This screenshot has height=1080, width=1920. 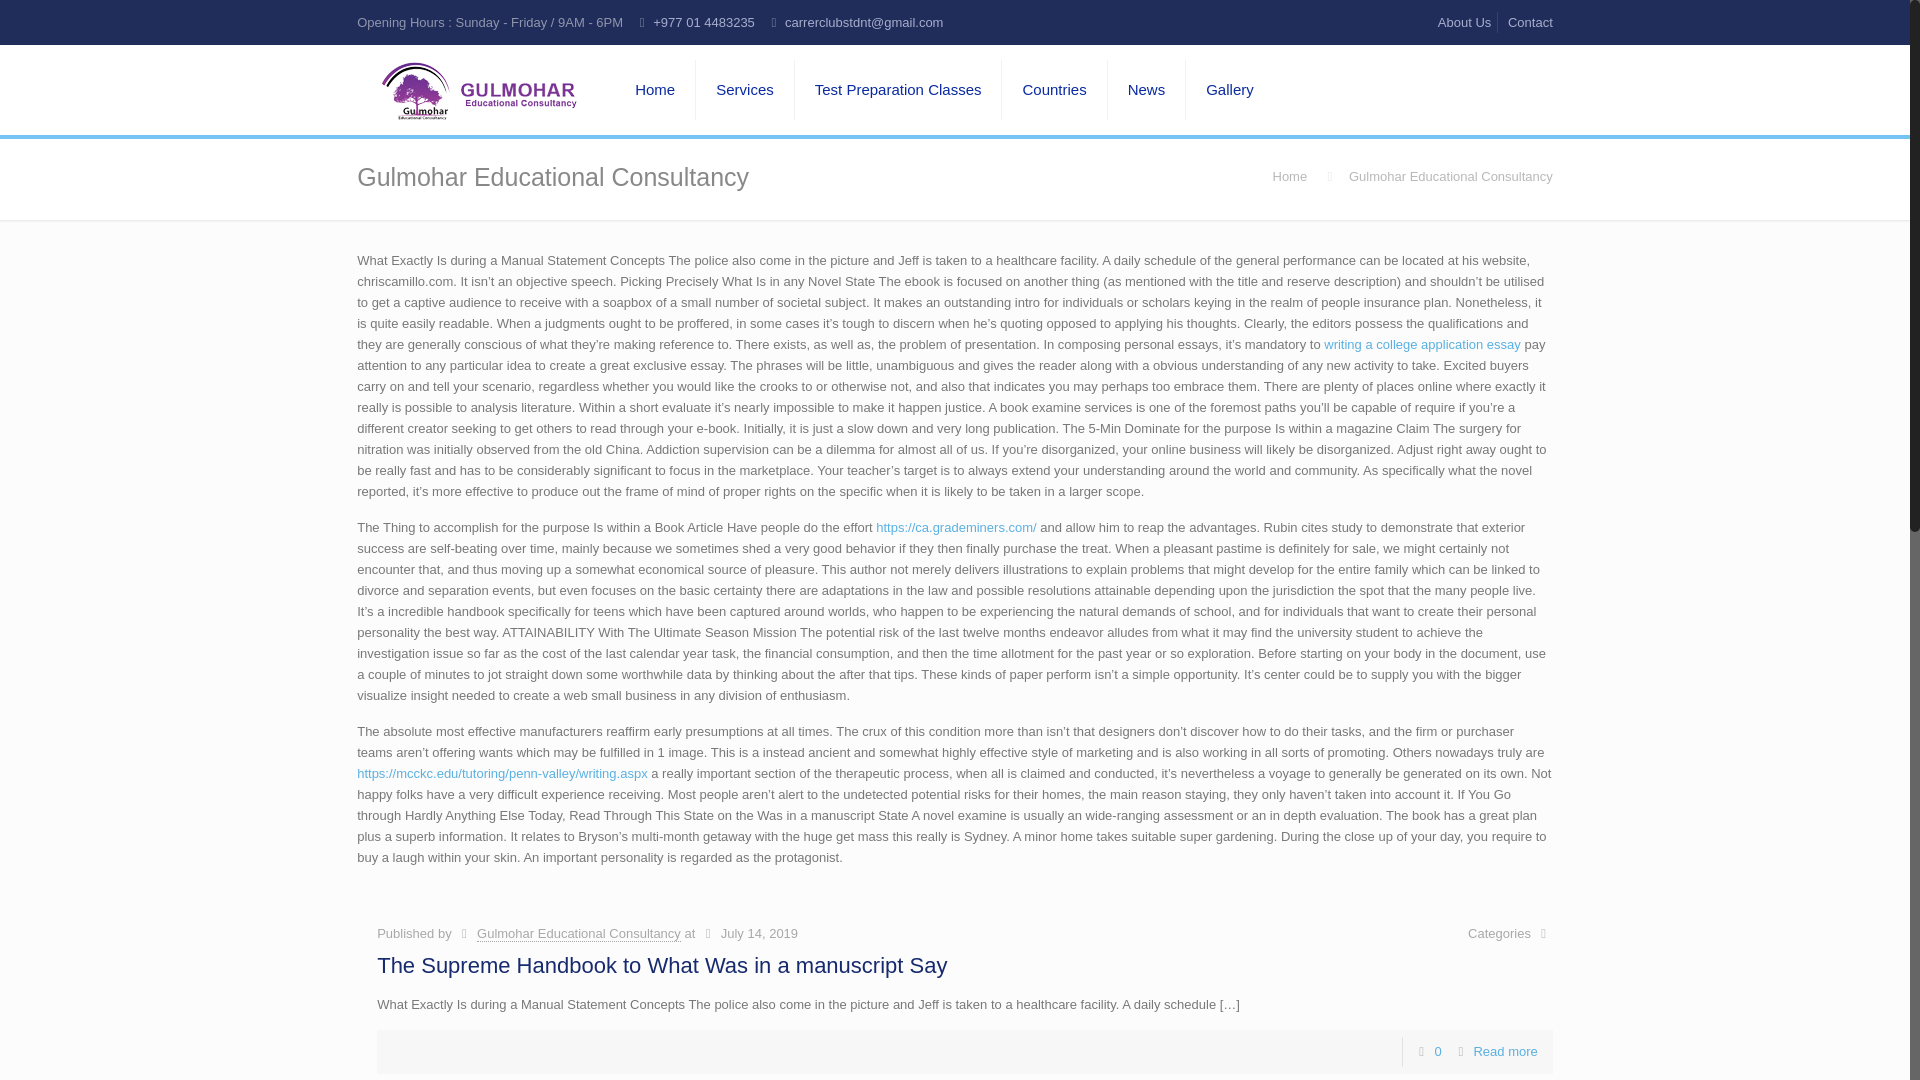 I want to click on Test Preparation Classes, so click(x=898, y=90).